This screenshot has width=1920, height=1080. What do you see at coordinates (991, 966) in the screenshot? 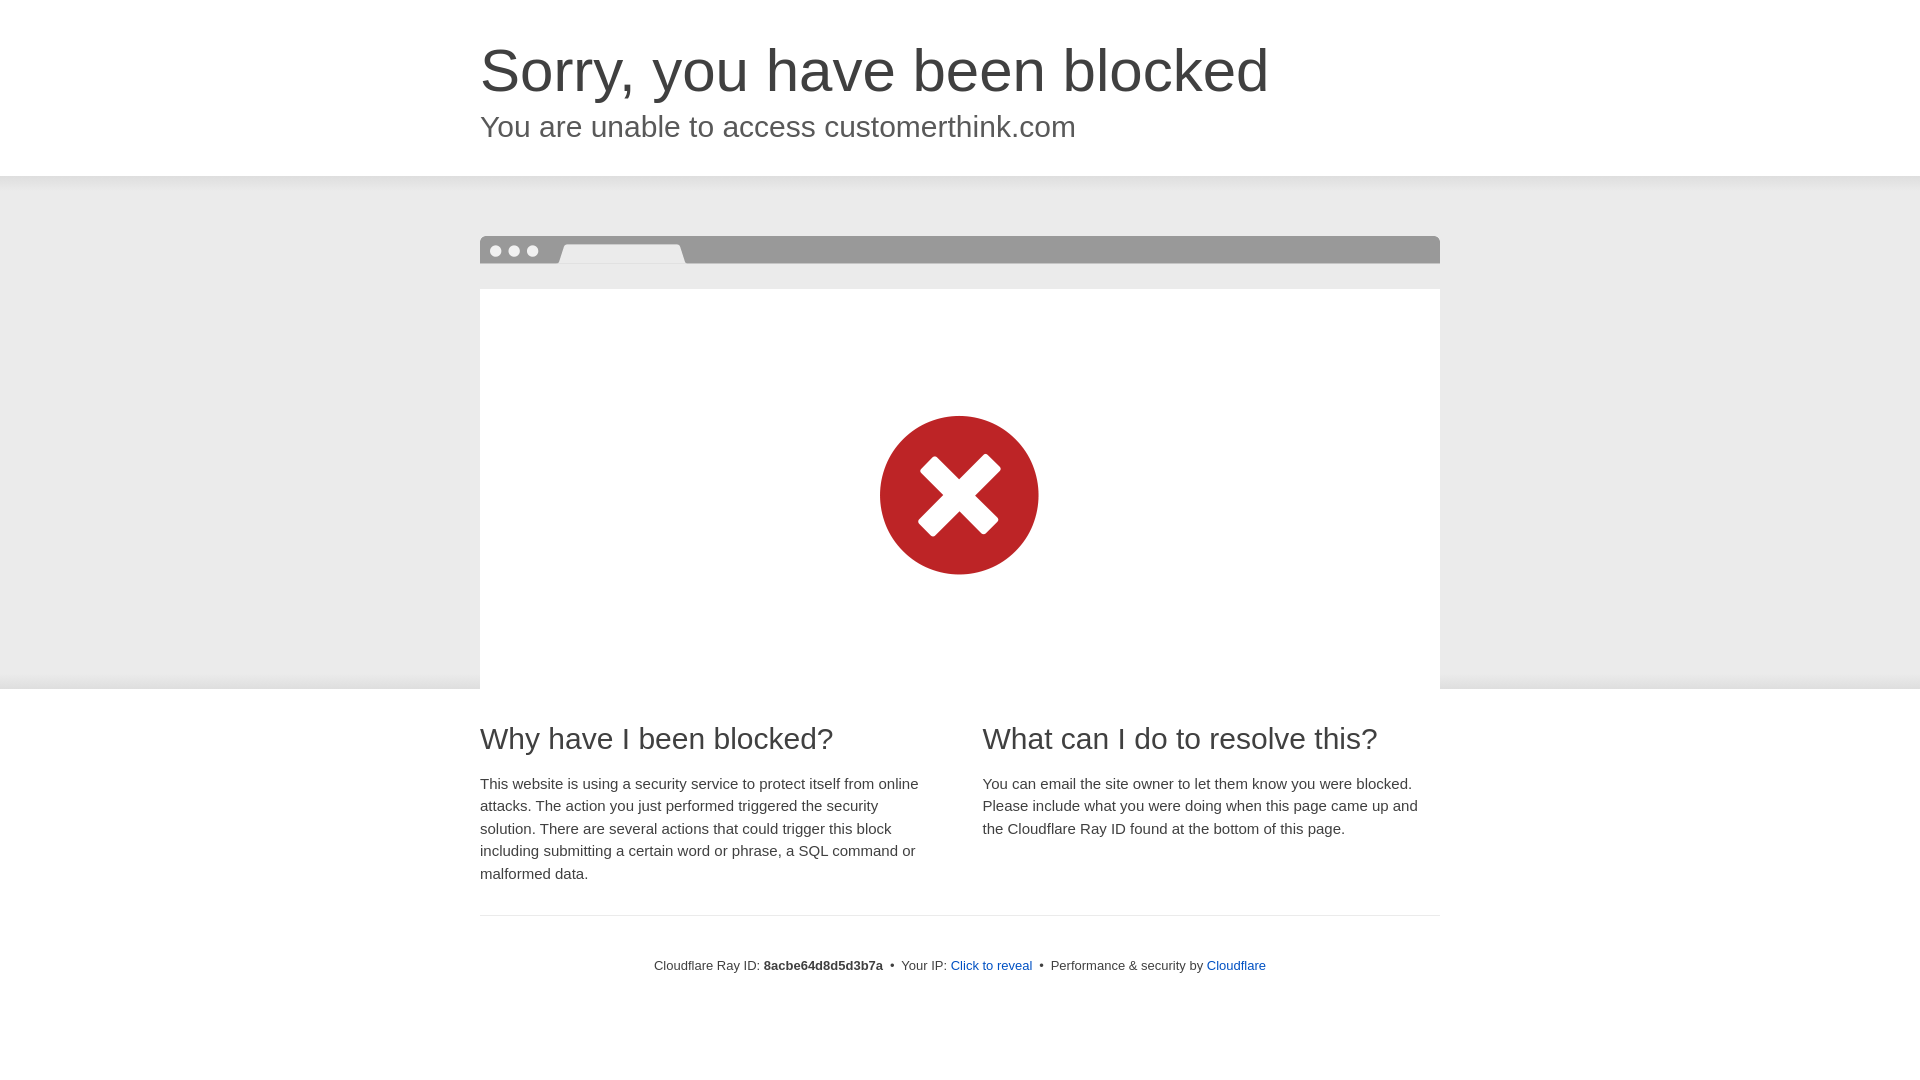
I see `Click to reveal` at bounding box center [991, 966].